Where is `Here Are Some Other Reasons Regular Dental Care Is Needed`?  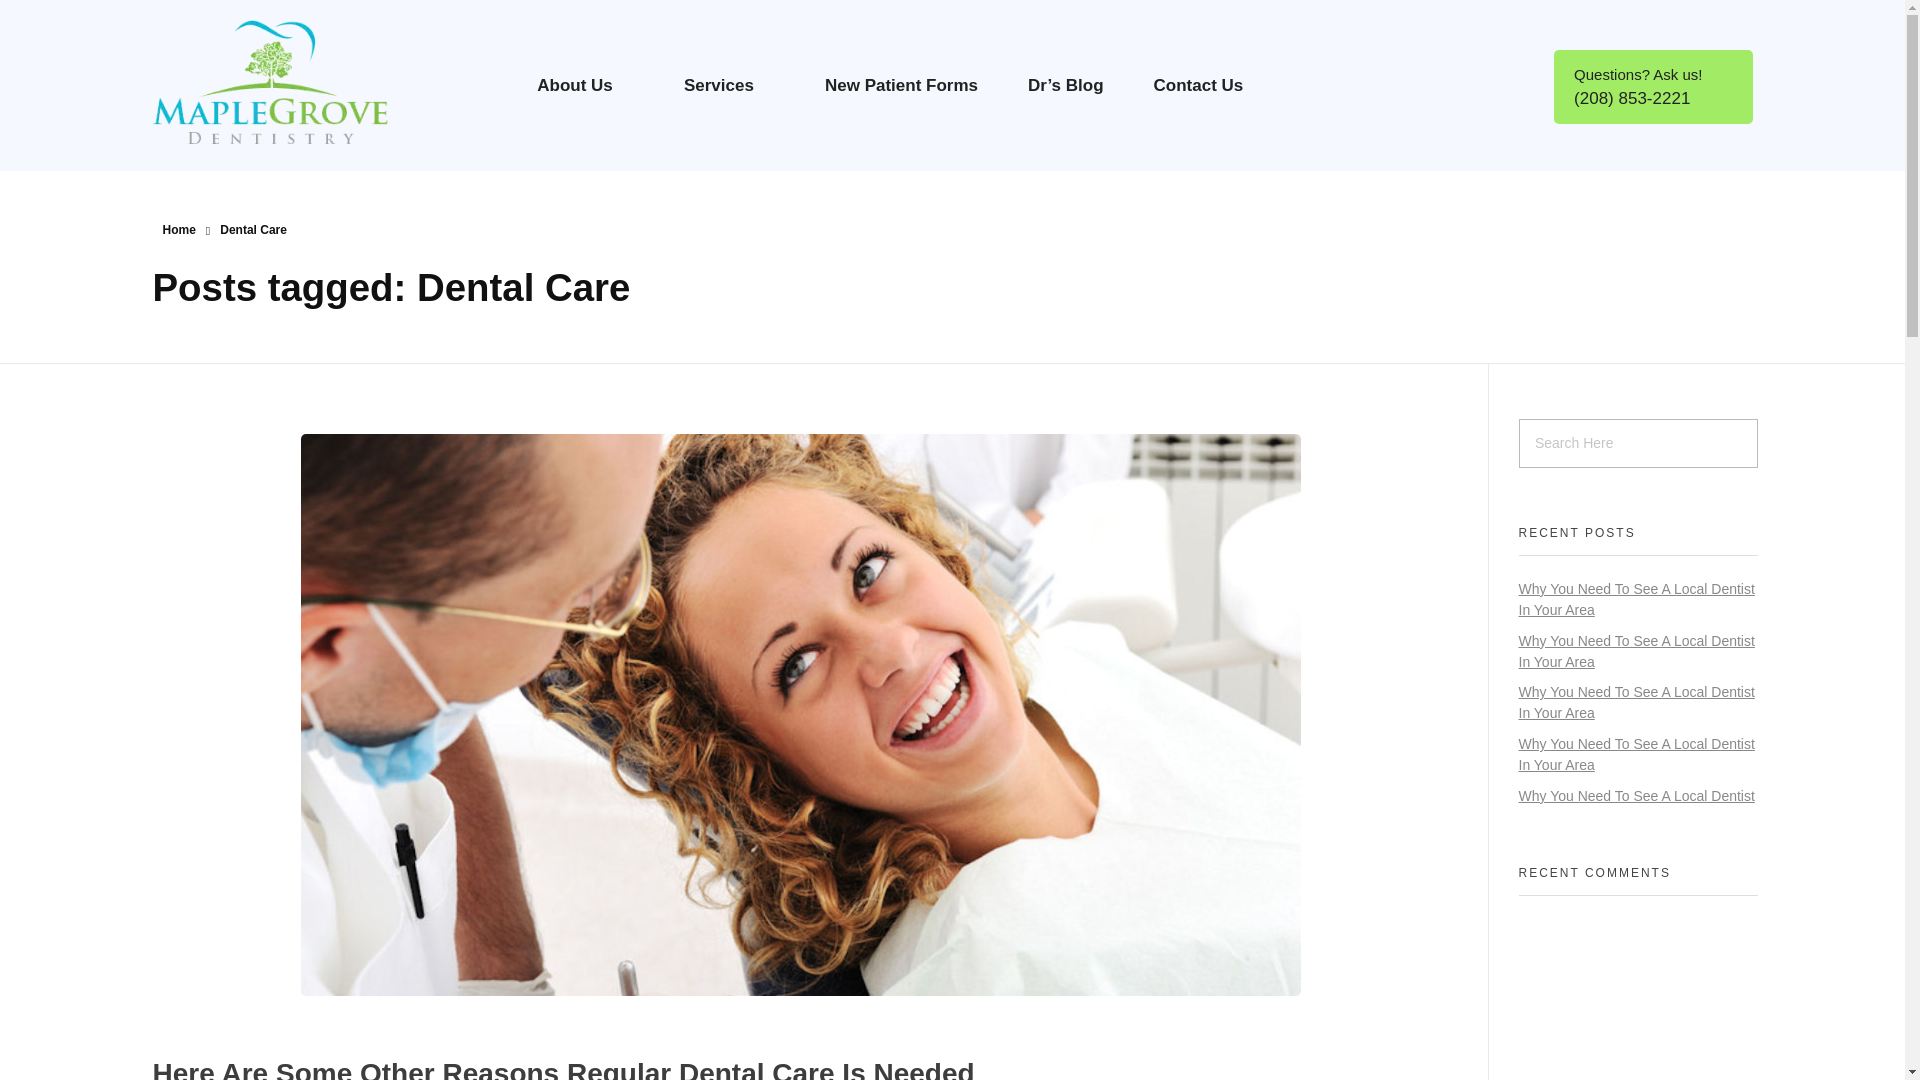 Here Are Some Other Reasons Regular Dental Care Is Needed is located at coordinates (562, 1069).